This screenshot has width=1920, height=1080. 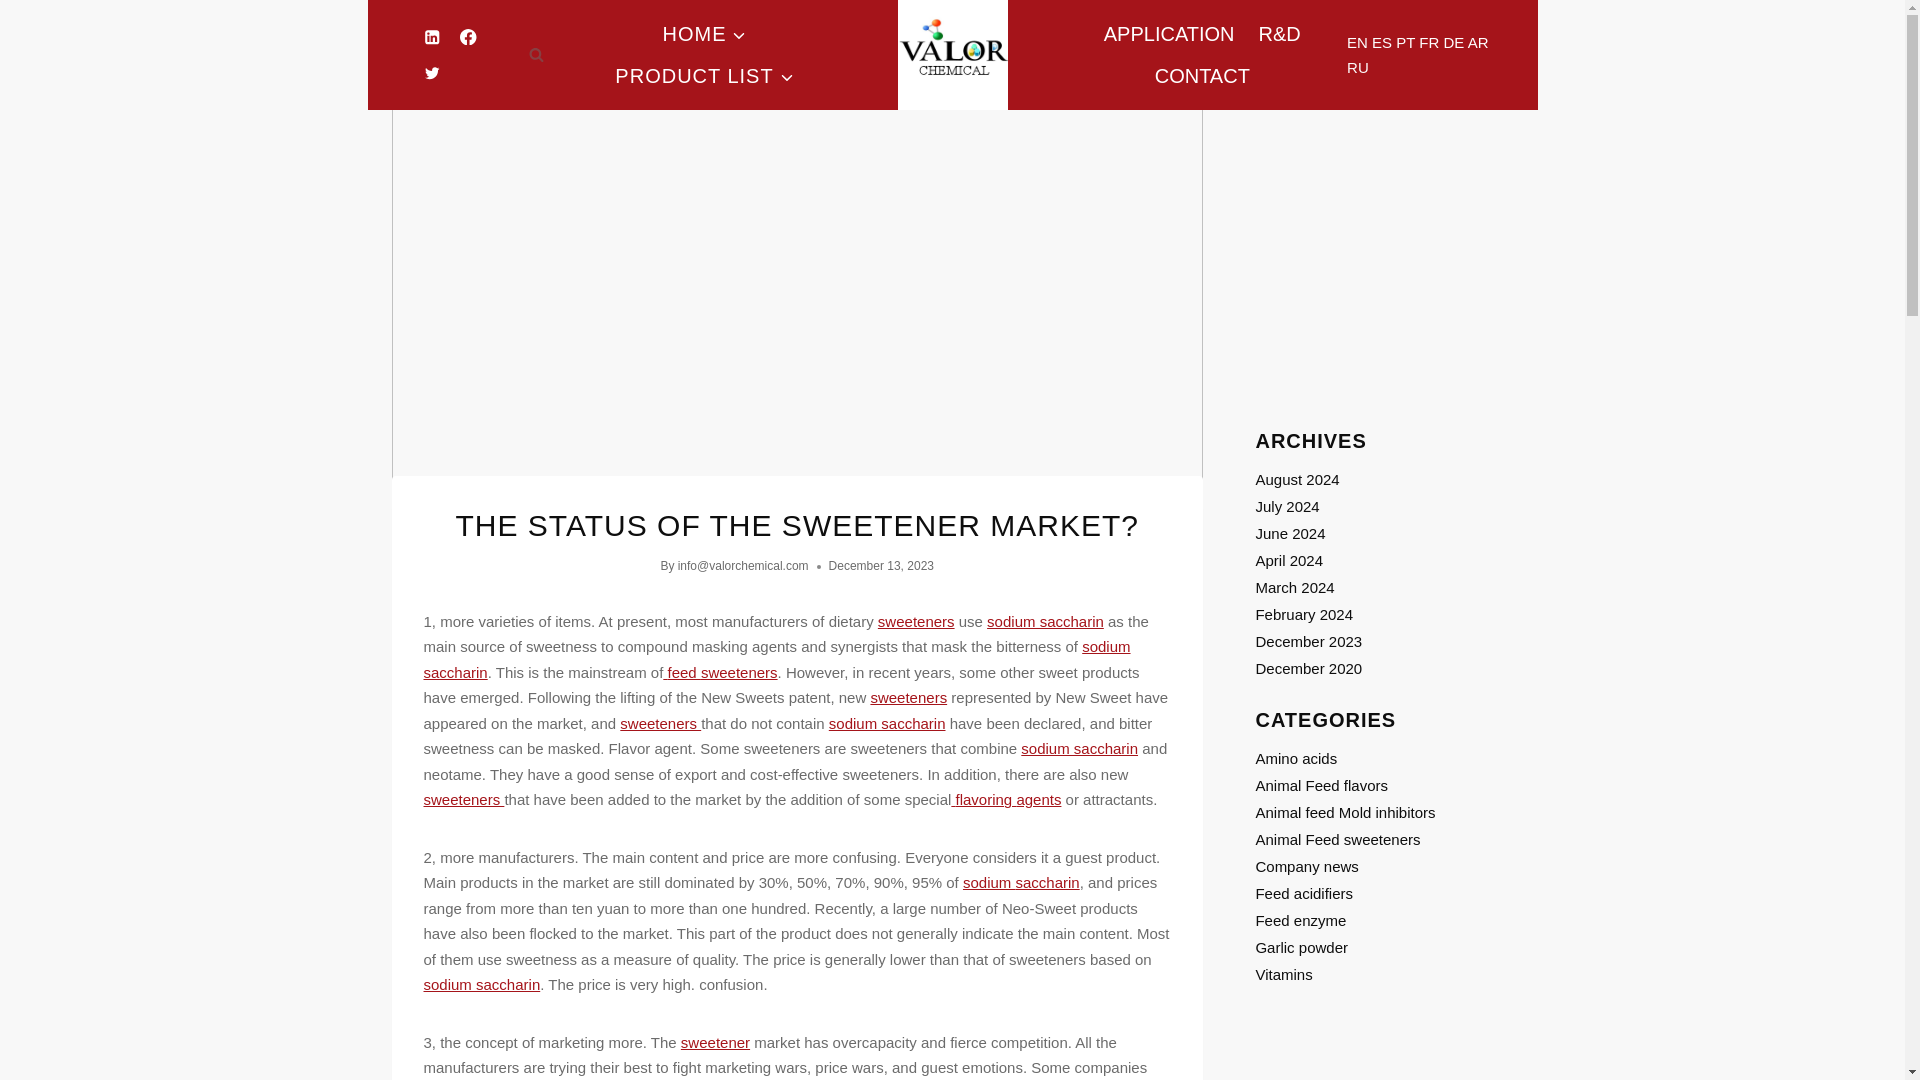 What do you see at coordinates (1428, 42) in the screenshot?
I see `FR` at bounding box center [1428, 42].